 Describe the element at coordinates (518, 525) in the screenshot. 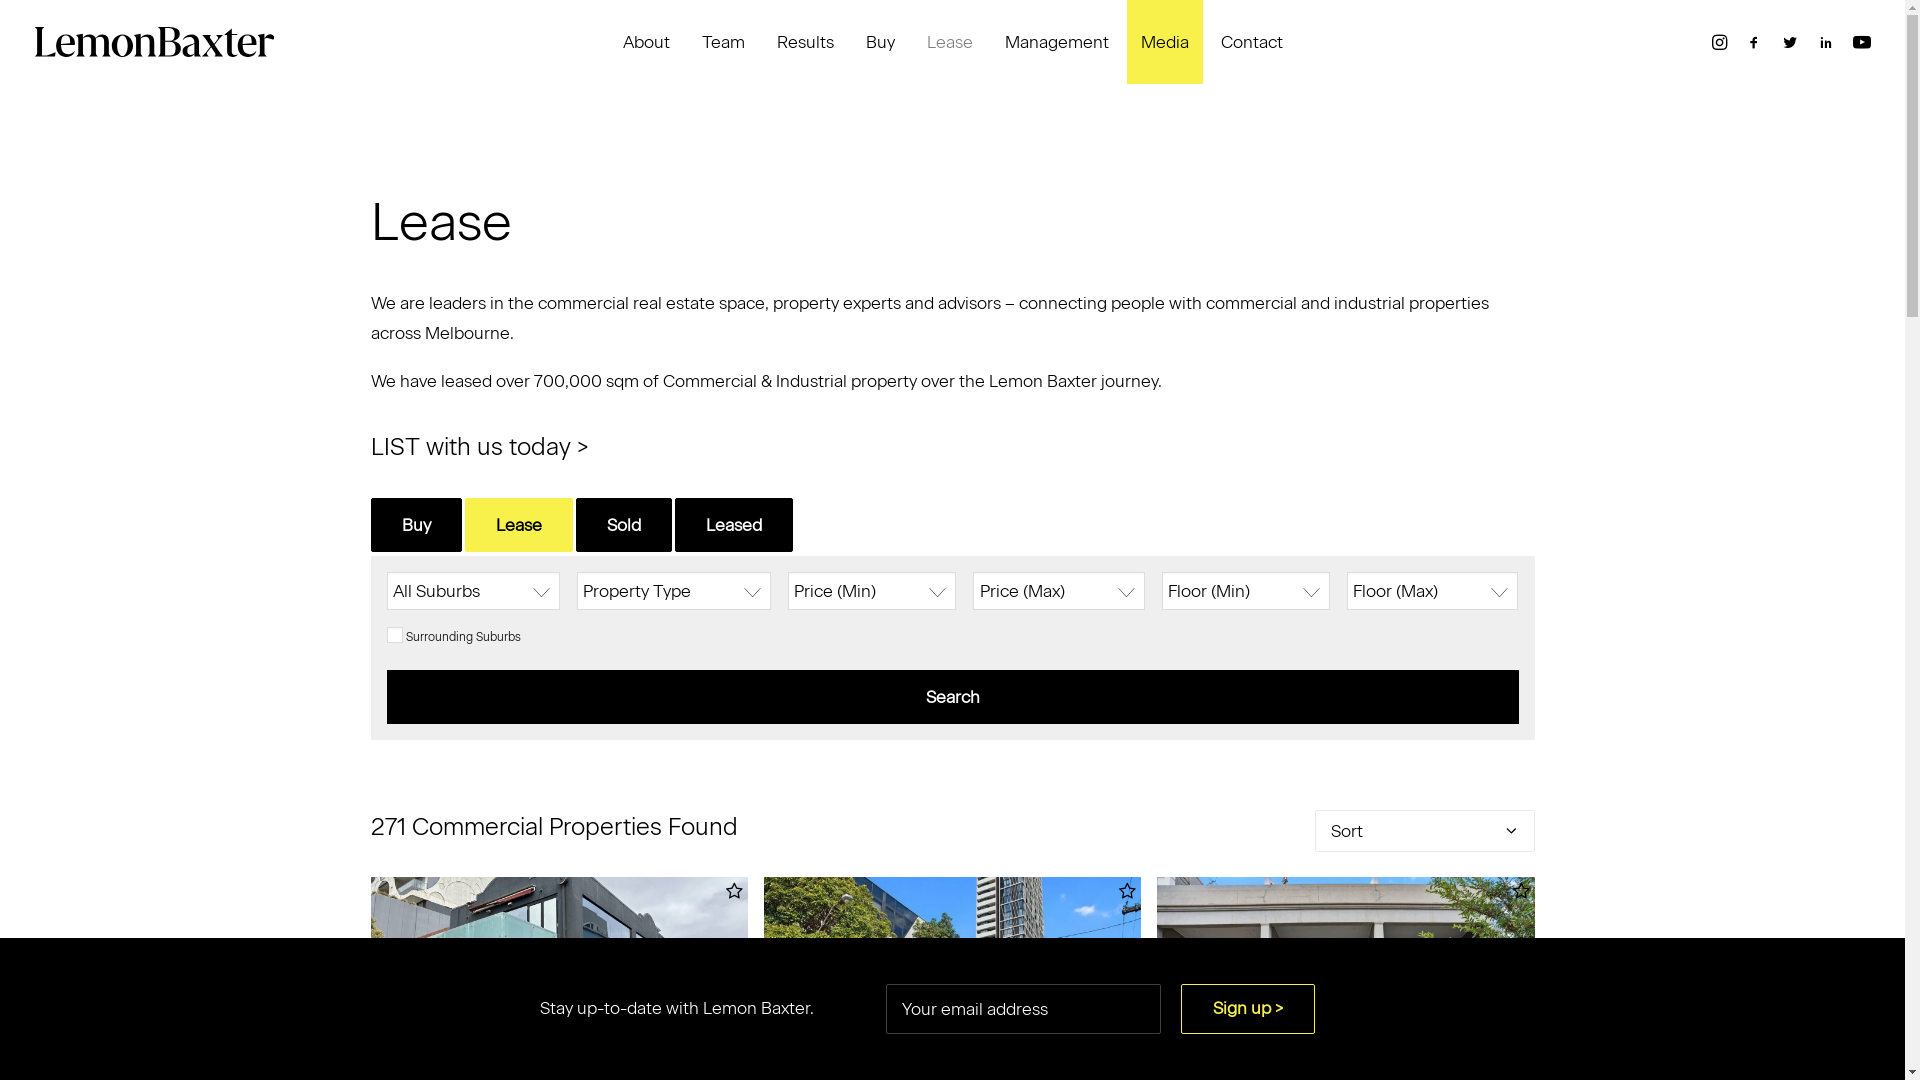

I see `Lease` at that location.